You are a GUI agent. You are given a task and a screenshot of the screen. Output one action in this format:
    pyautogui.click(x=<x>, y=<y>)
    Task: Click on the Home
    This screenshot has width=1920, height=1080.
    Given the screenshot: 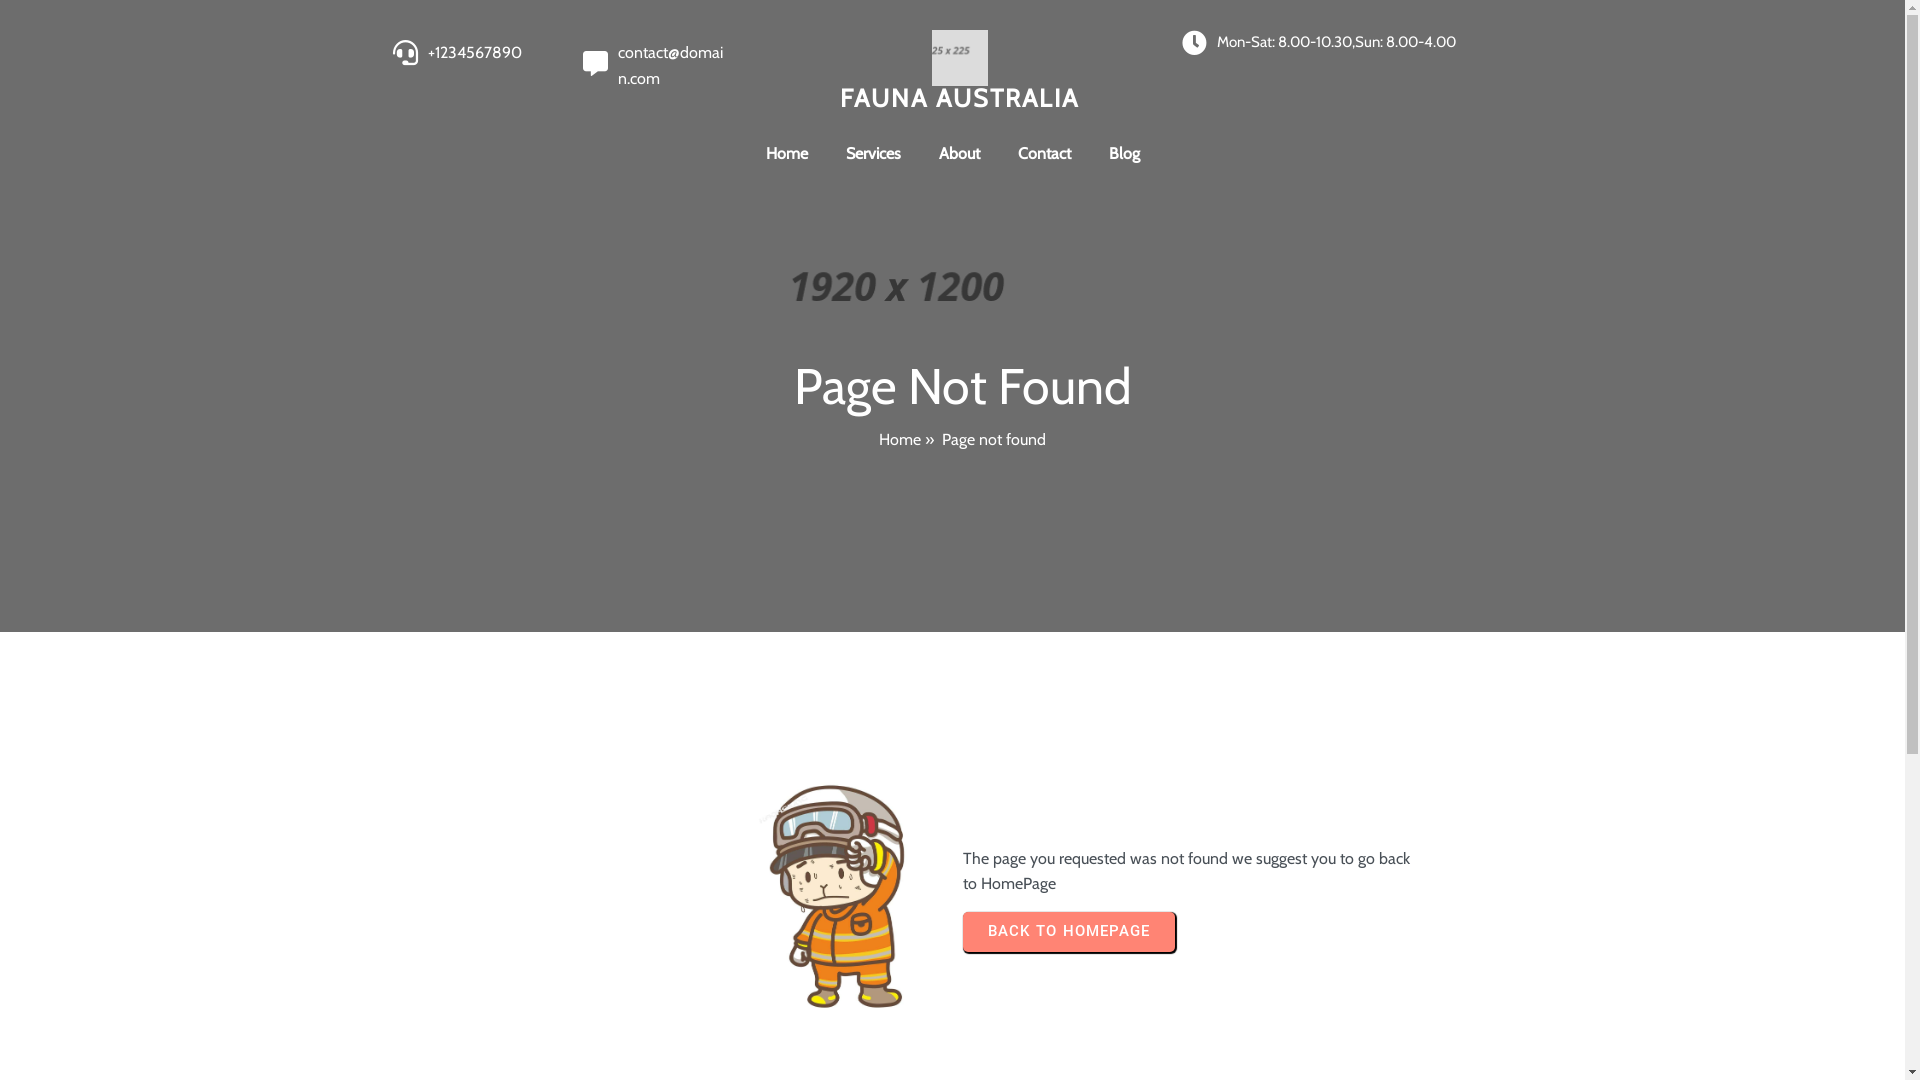 What is the action you would take?
    pyautogui.click(x=900, y=440)
    